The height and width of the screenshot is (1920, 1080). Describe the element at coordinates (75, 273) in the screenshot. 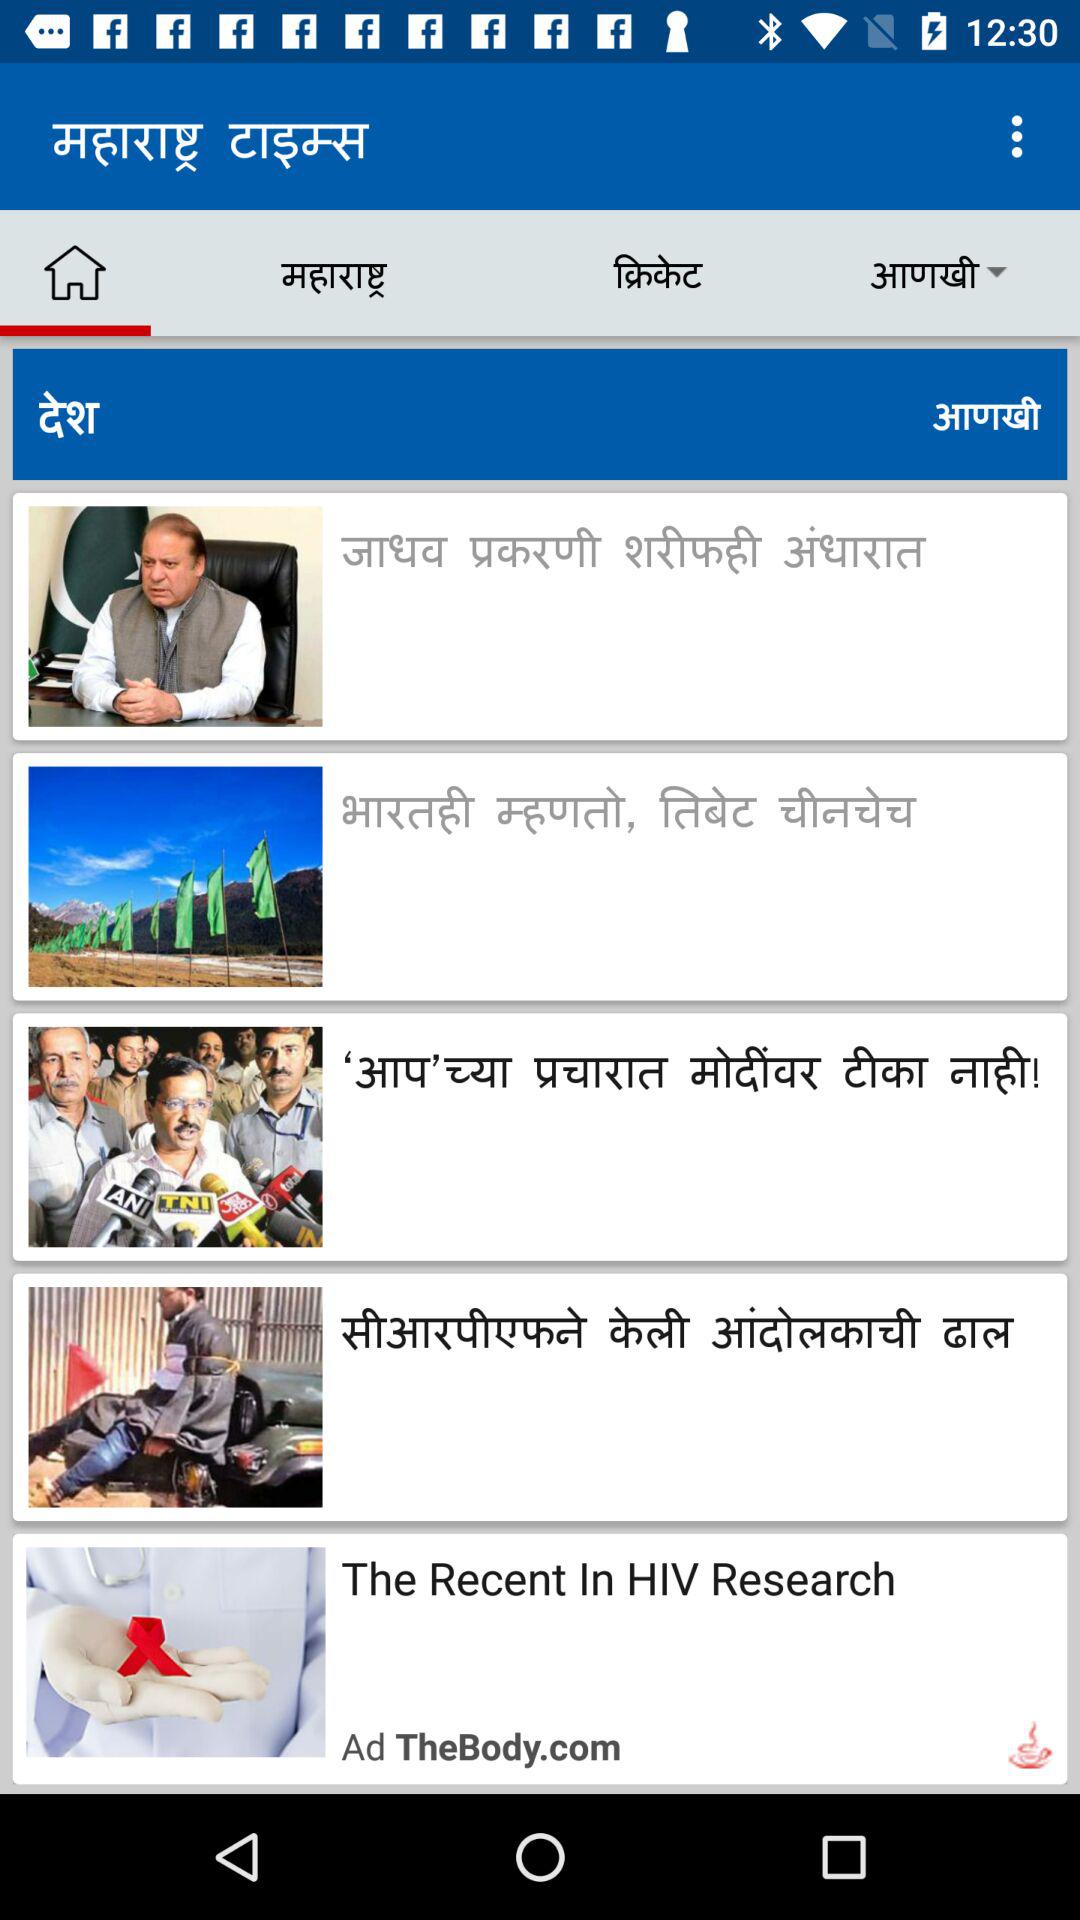

I see `click on the home icon at top of the page` at that location.